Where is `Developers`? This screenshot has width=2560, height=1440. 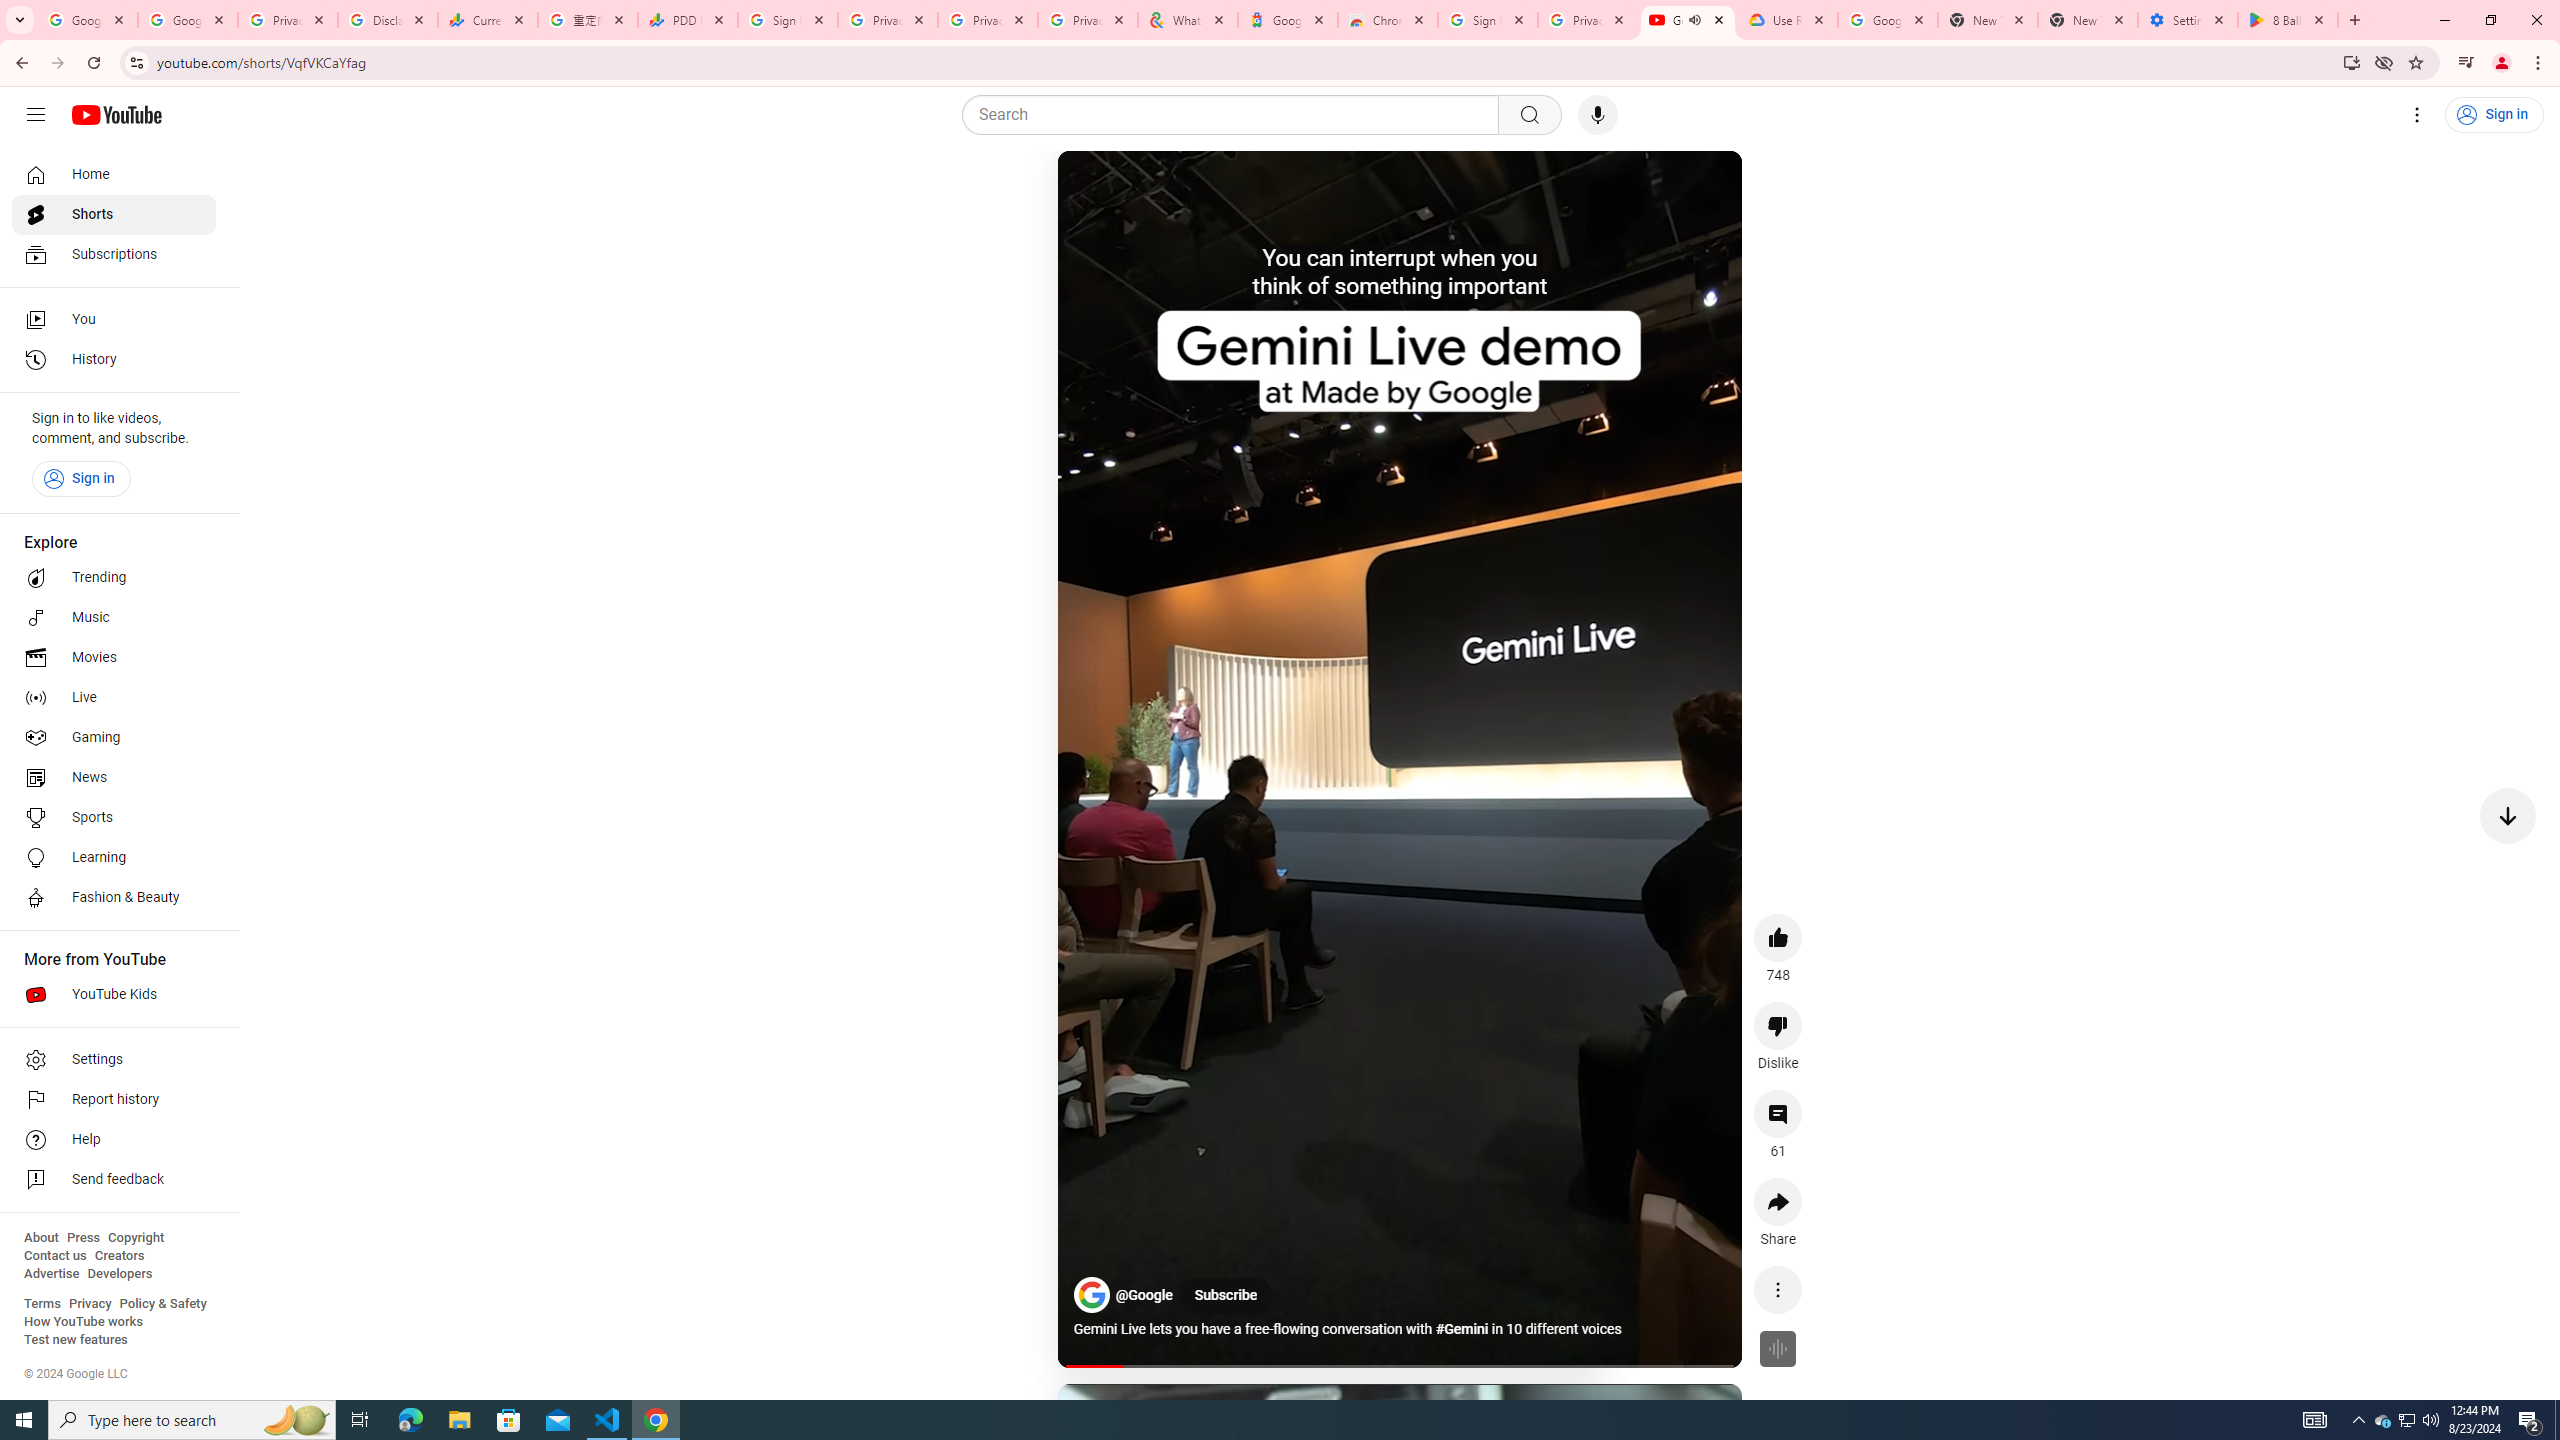 Developers is located at coordinates (120, 1274).